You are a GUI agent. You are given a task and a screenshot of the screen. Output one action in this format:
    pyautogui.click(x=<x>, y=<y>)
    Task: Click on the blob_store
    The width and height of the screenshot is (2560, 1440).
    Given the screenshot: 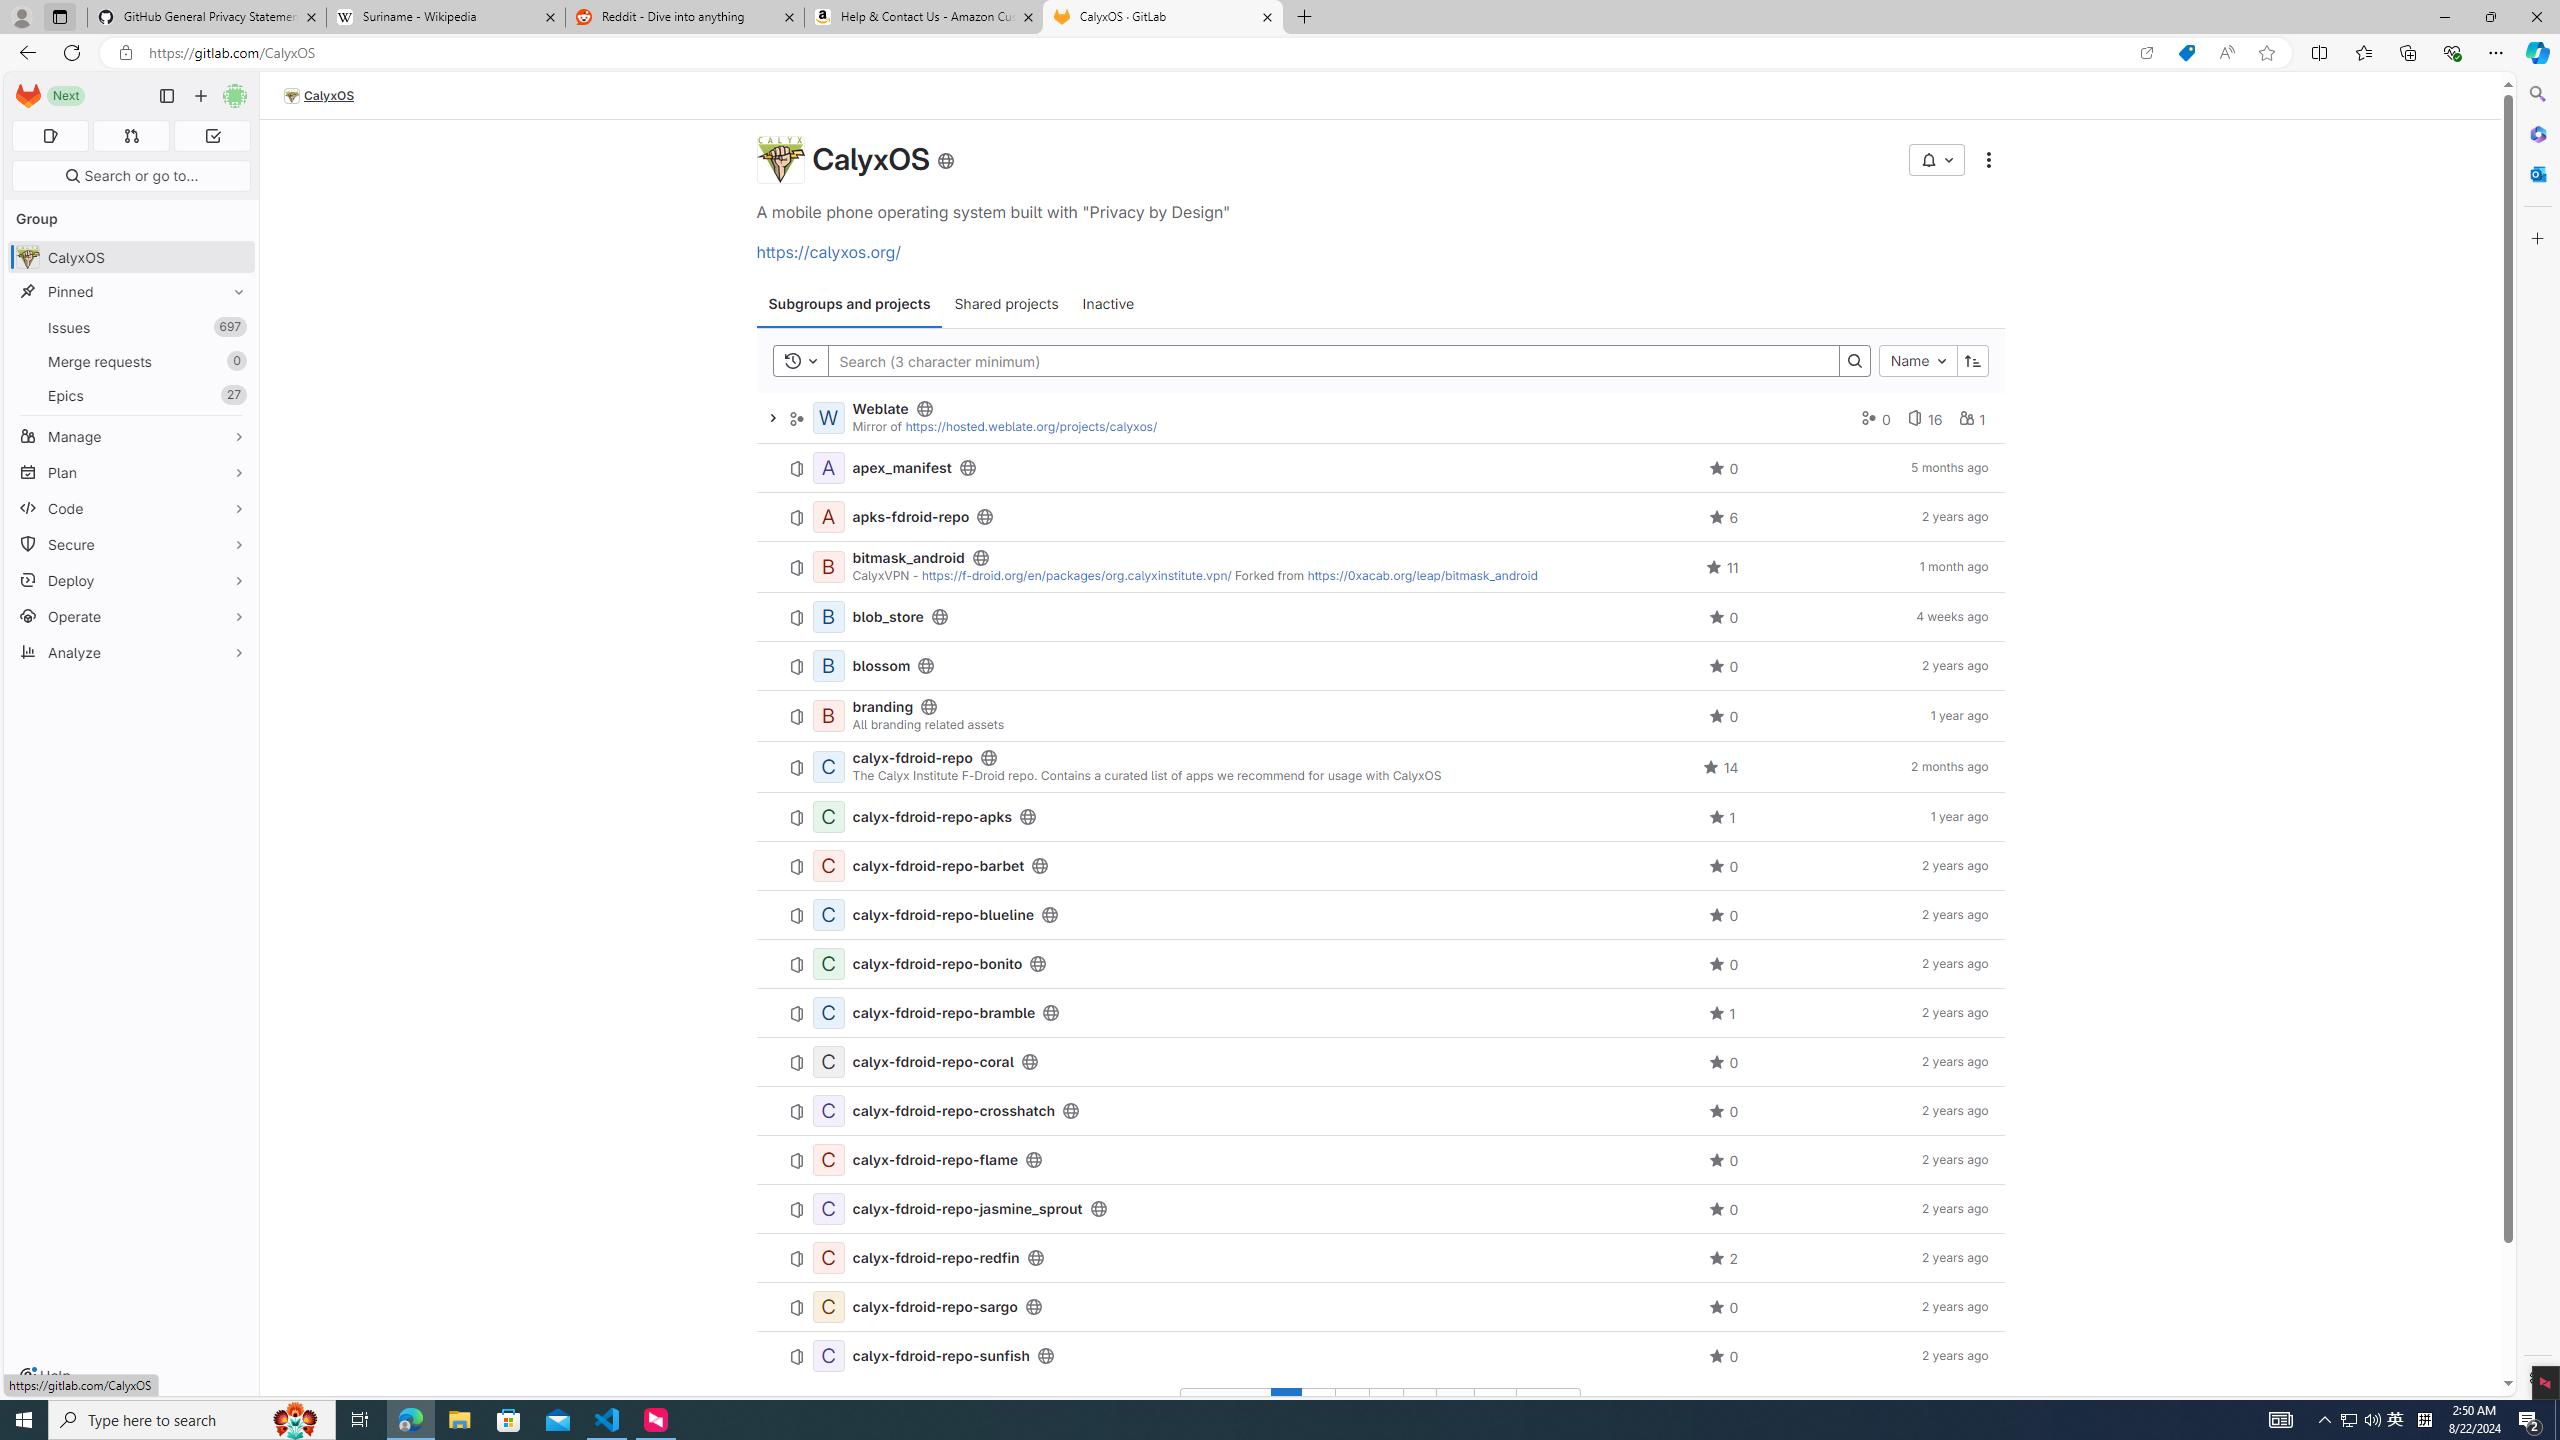 What is the action you would take?
    pyautogui.click(x=888, y=616)
    